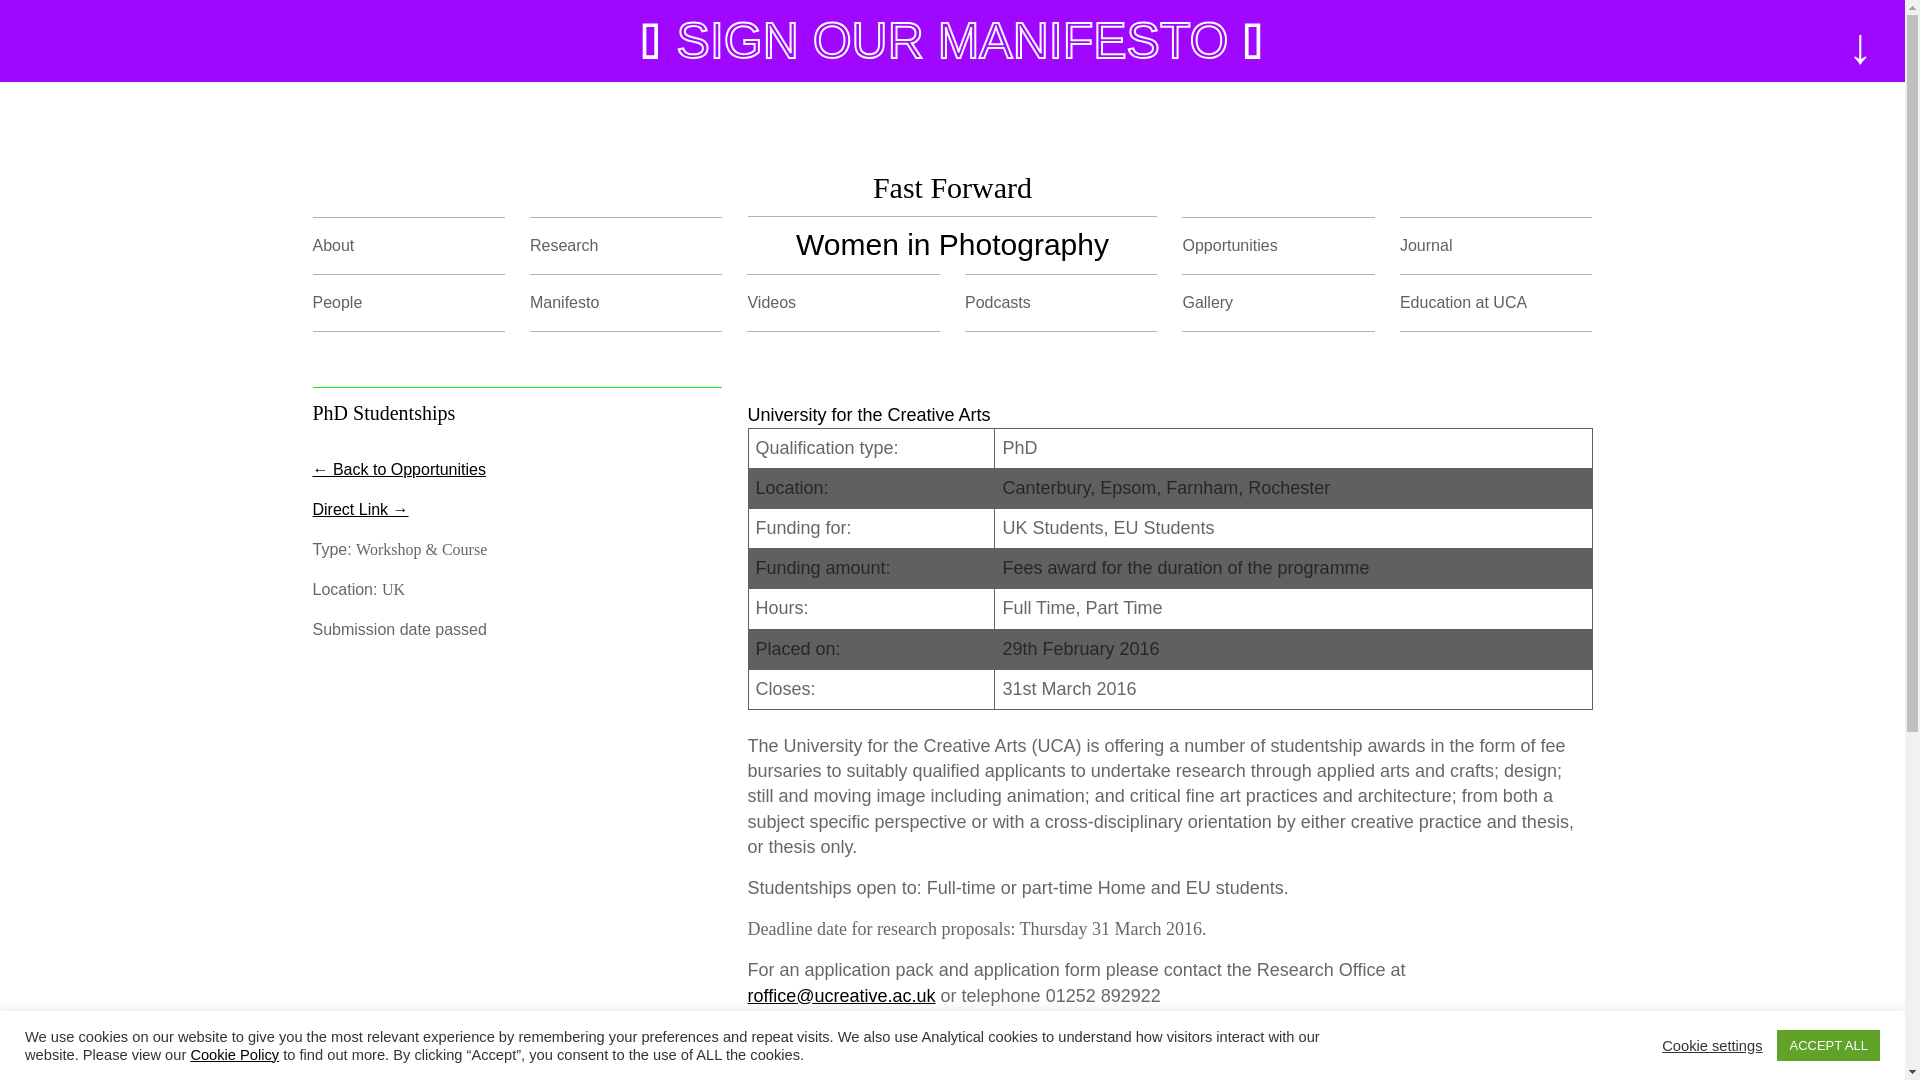  I want to click on Research, so click(563, 244).